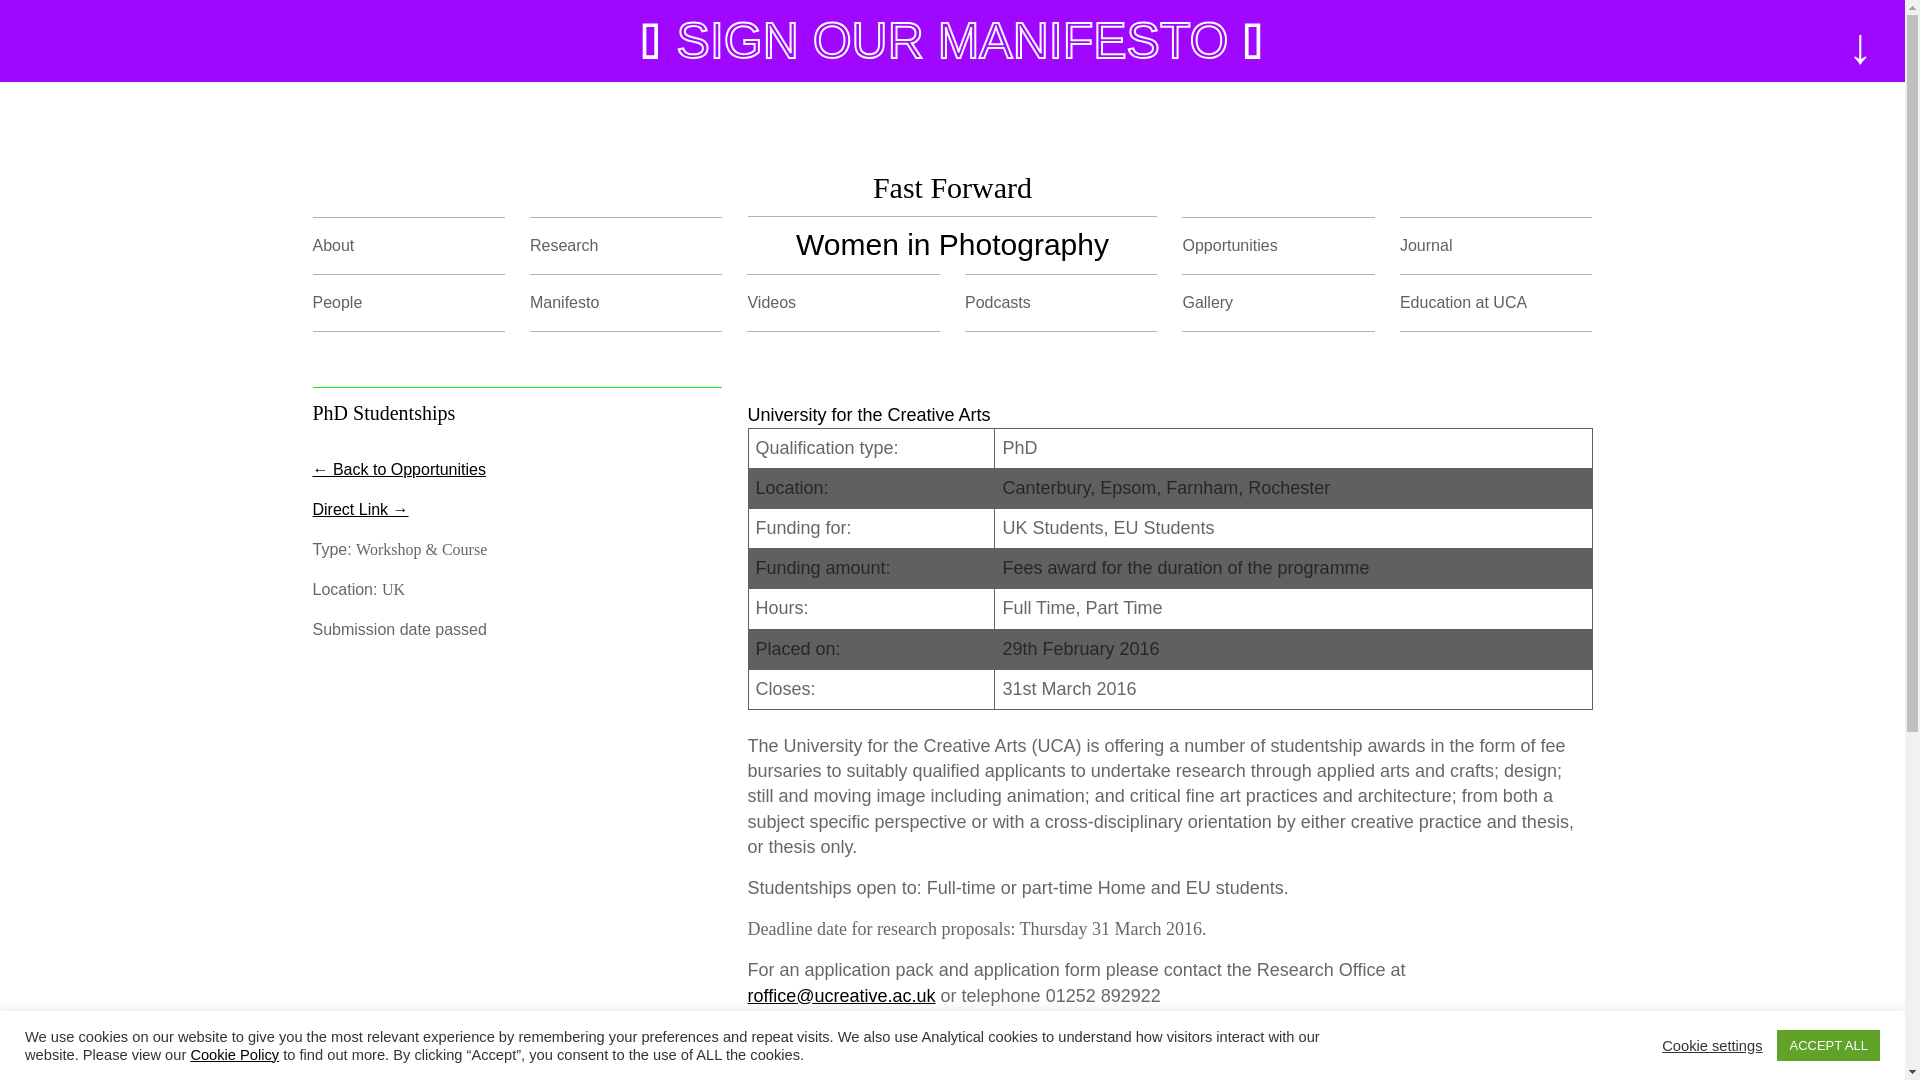  I want to click on Research, so click(563, 244).